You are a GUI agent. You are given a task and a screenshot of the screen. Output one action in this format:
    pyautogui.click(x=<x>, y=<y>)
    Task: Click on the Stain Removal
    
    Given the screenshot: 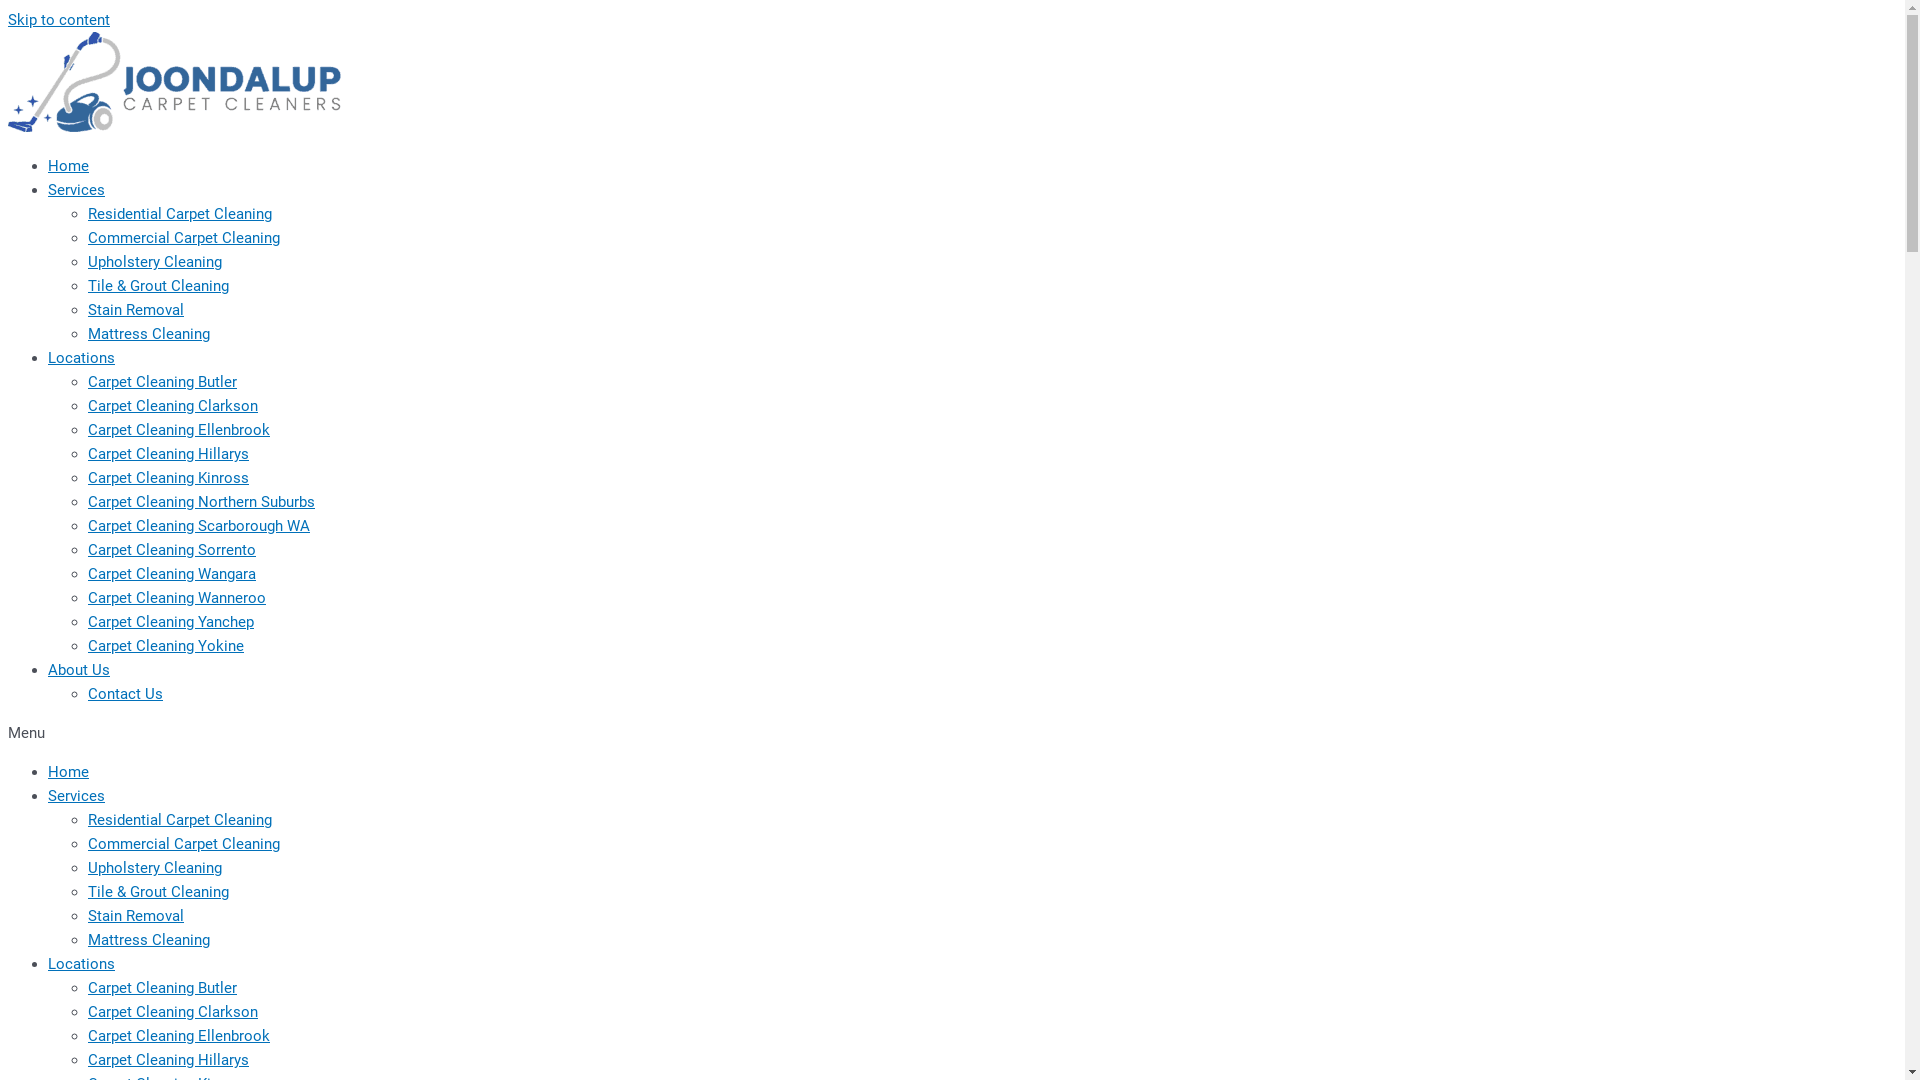 What is the action you would take?
    pyautogui.click(x=136, y=916)
    